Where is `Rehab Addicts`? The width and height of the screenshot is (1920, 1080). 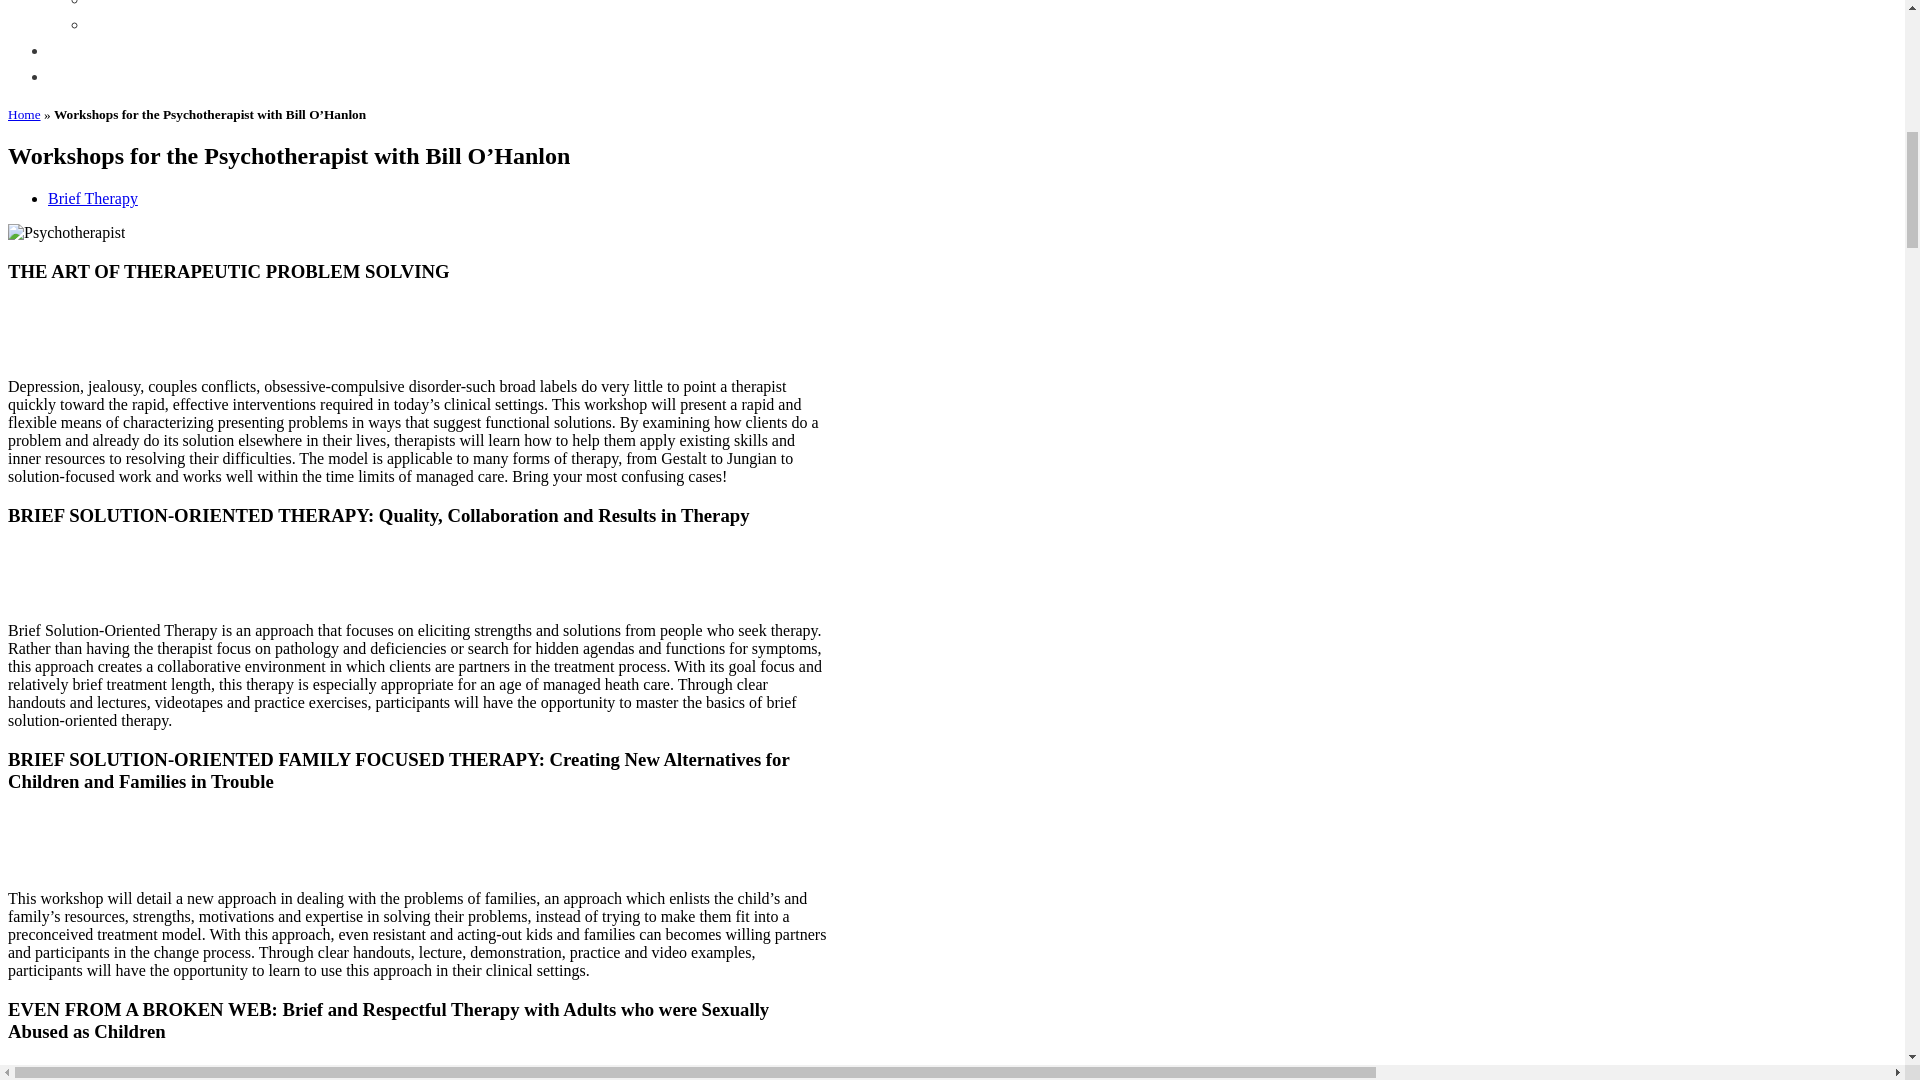
Rehab Addicts is located at coordinates (135, 4).